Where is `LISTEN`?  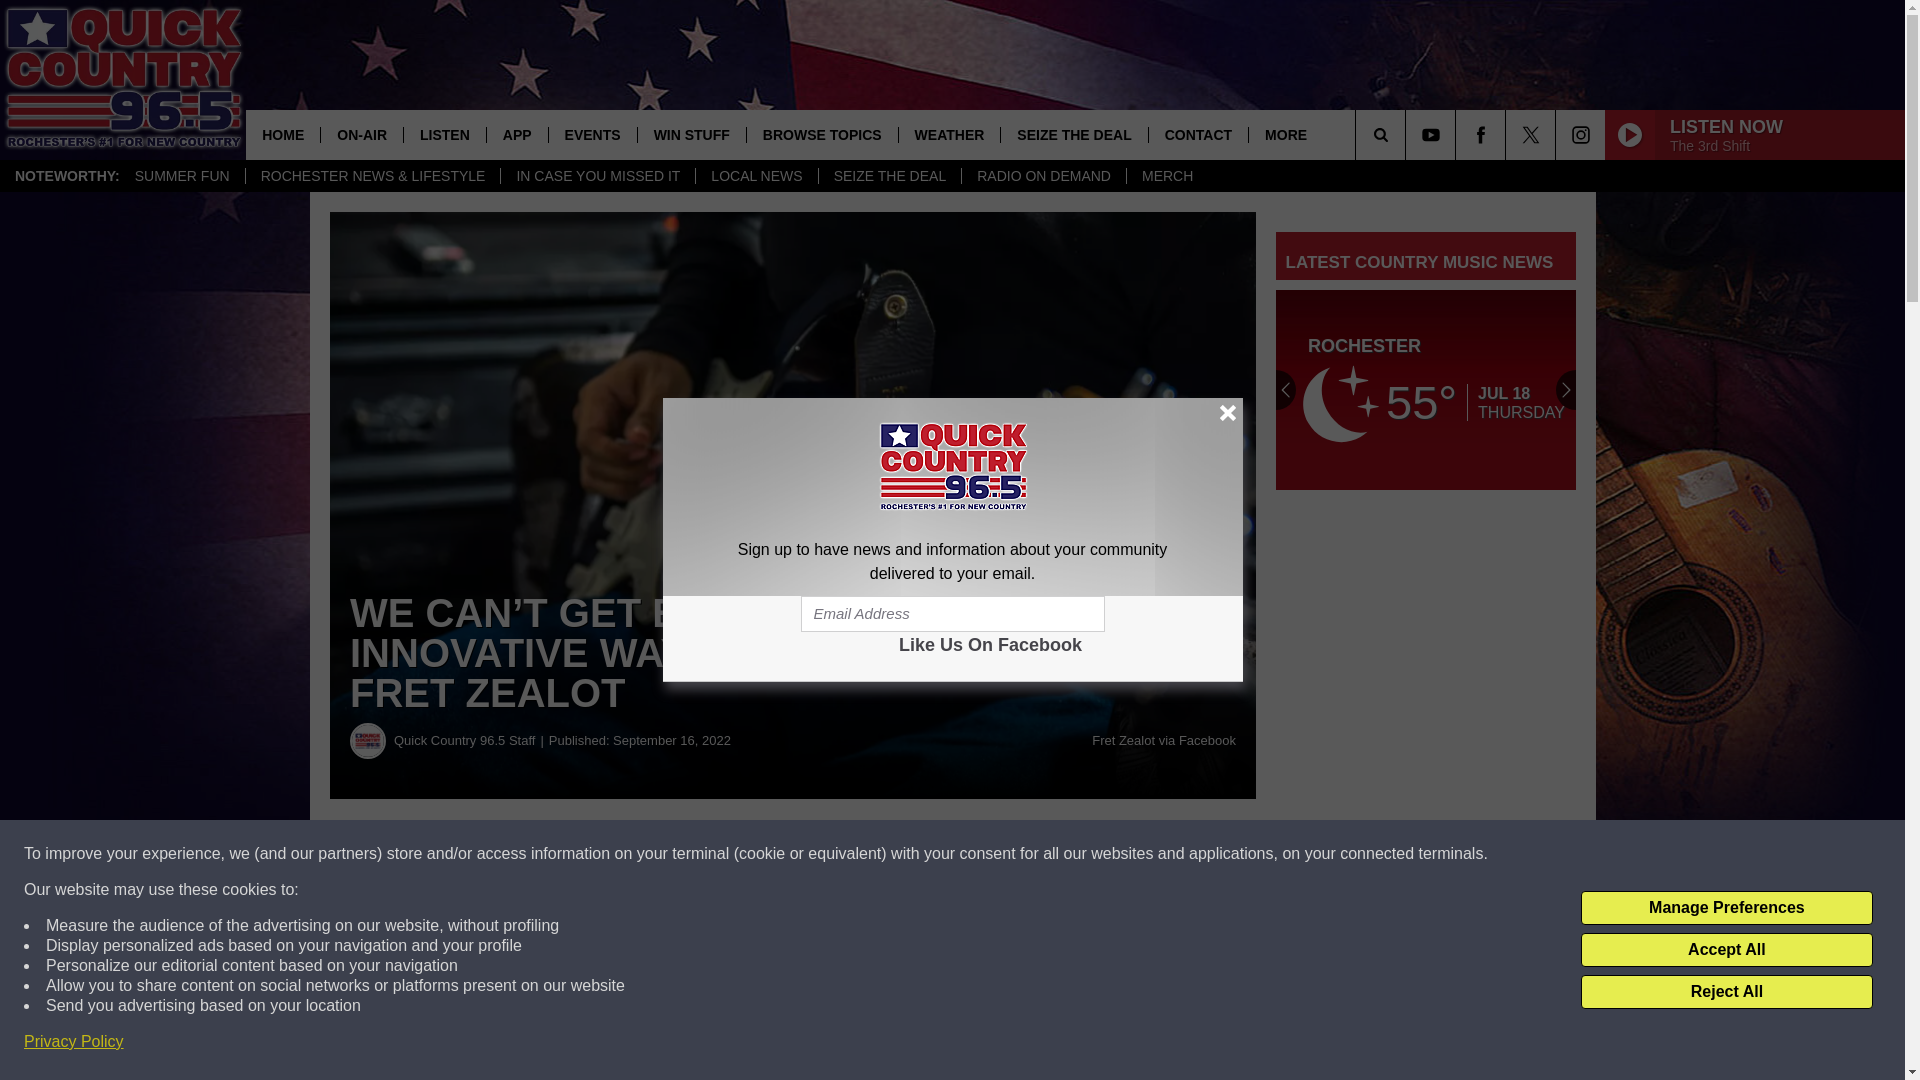
LISTEN is located at coordinates (444, 134).